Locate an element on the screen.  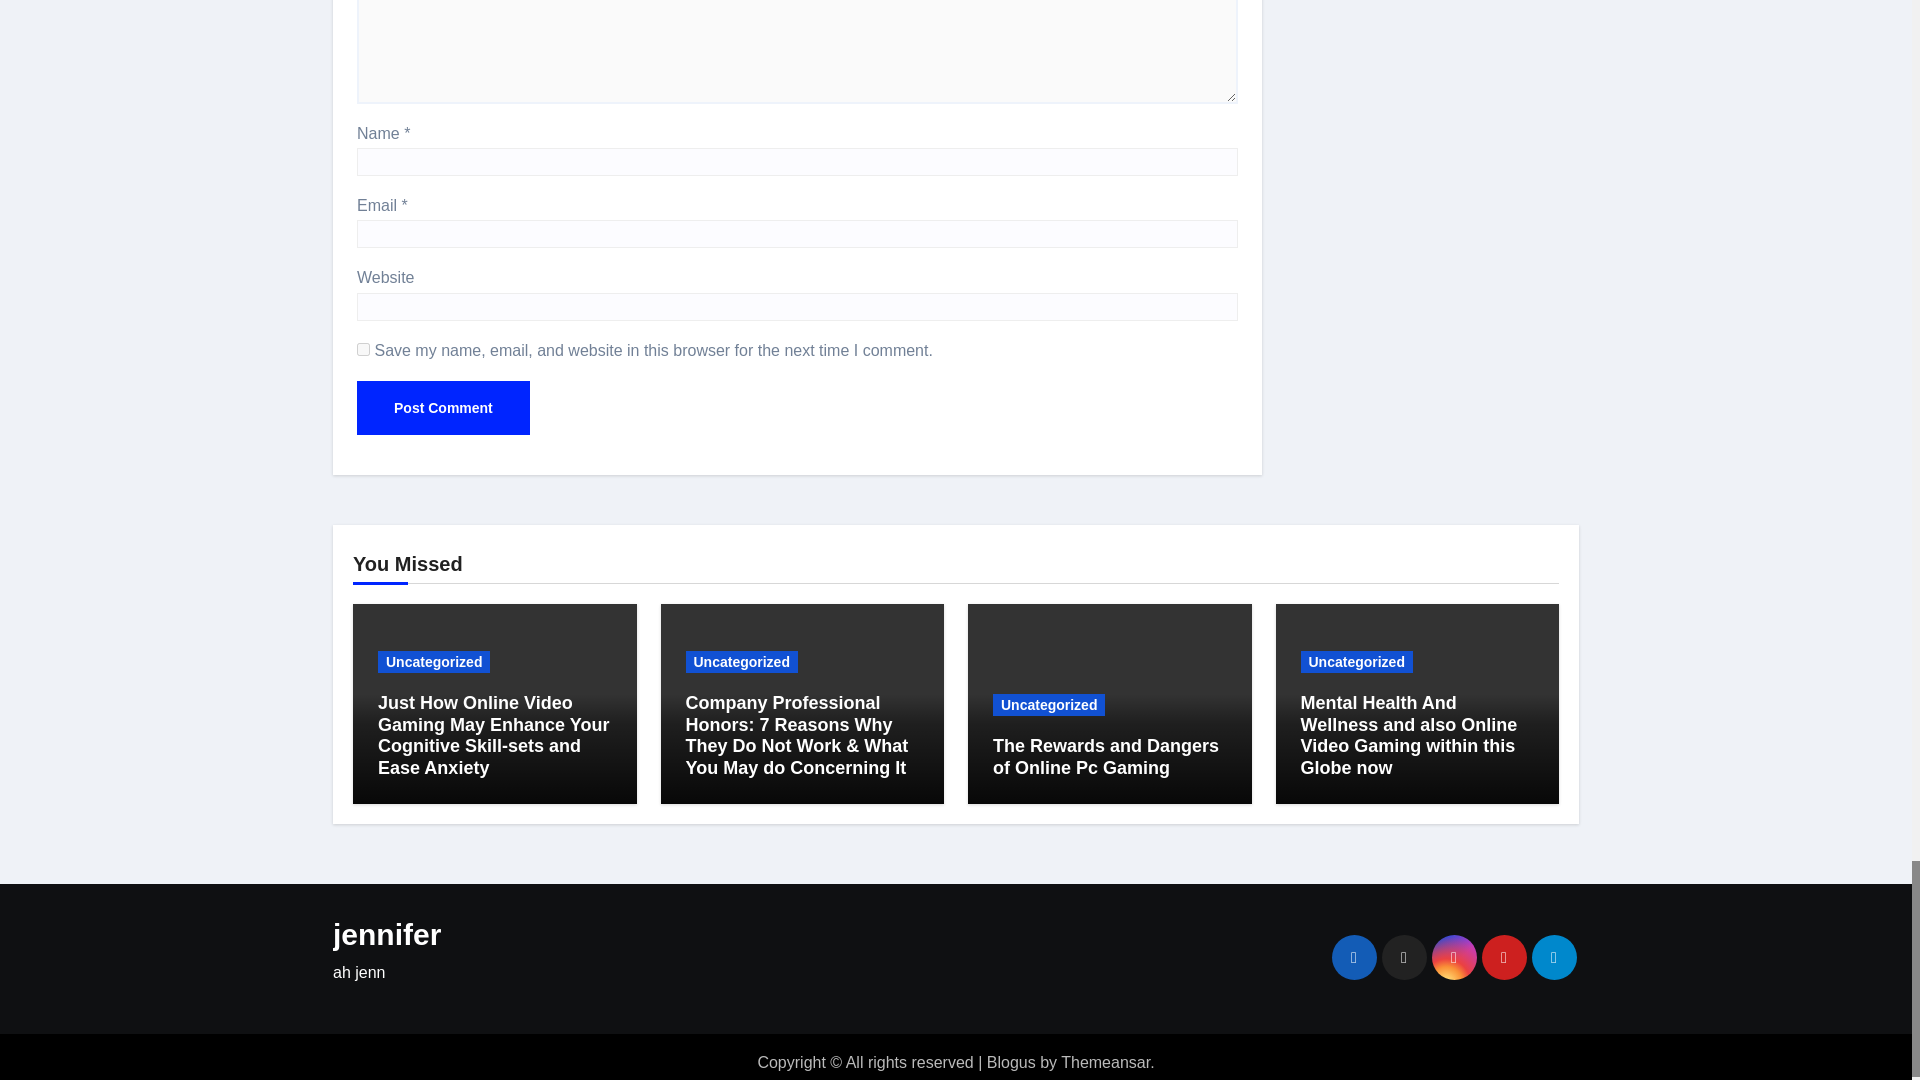
Post Comment is located at coordinates (443, 408).